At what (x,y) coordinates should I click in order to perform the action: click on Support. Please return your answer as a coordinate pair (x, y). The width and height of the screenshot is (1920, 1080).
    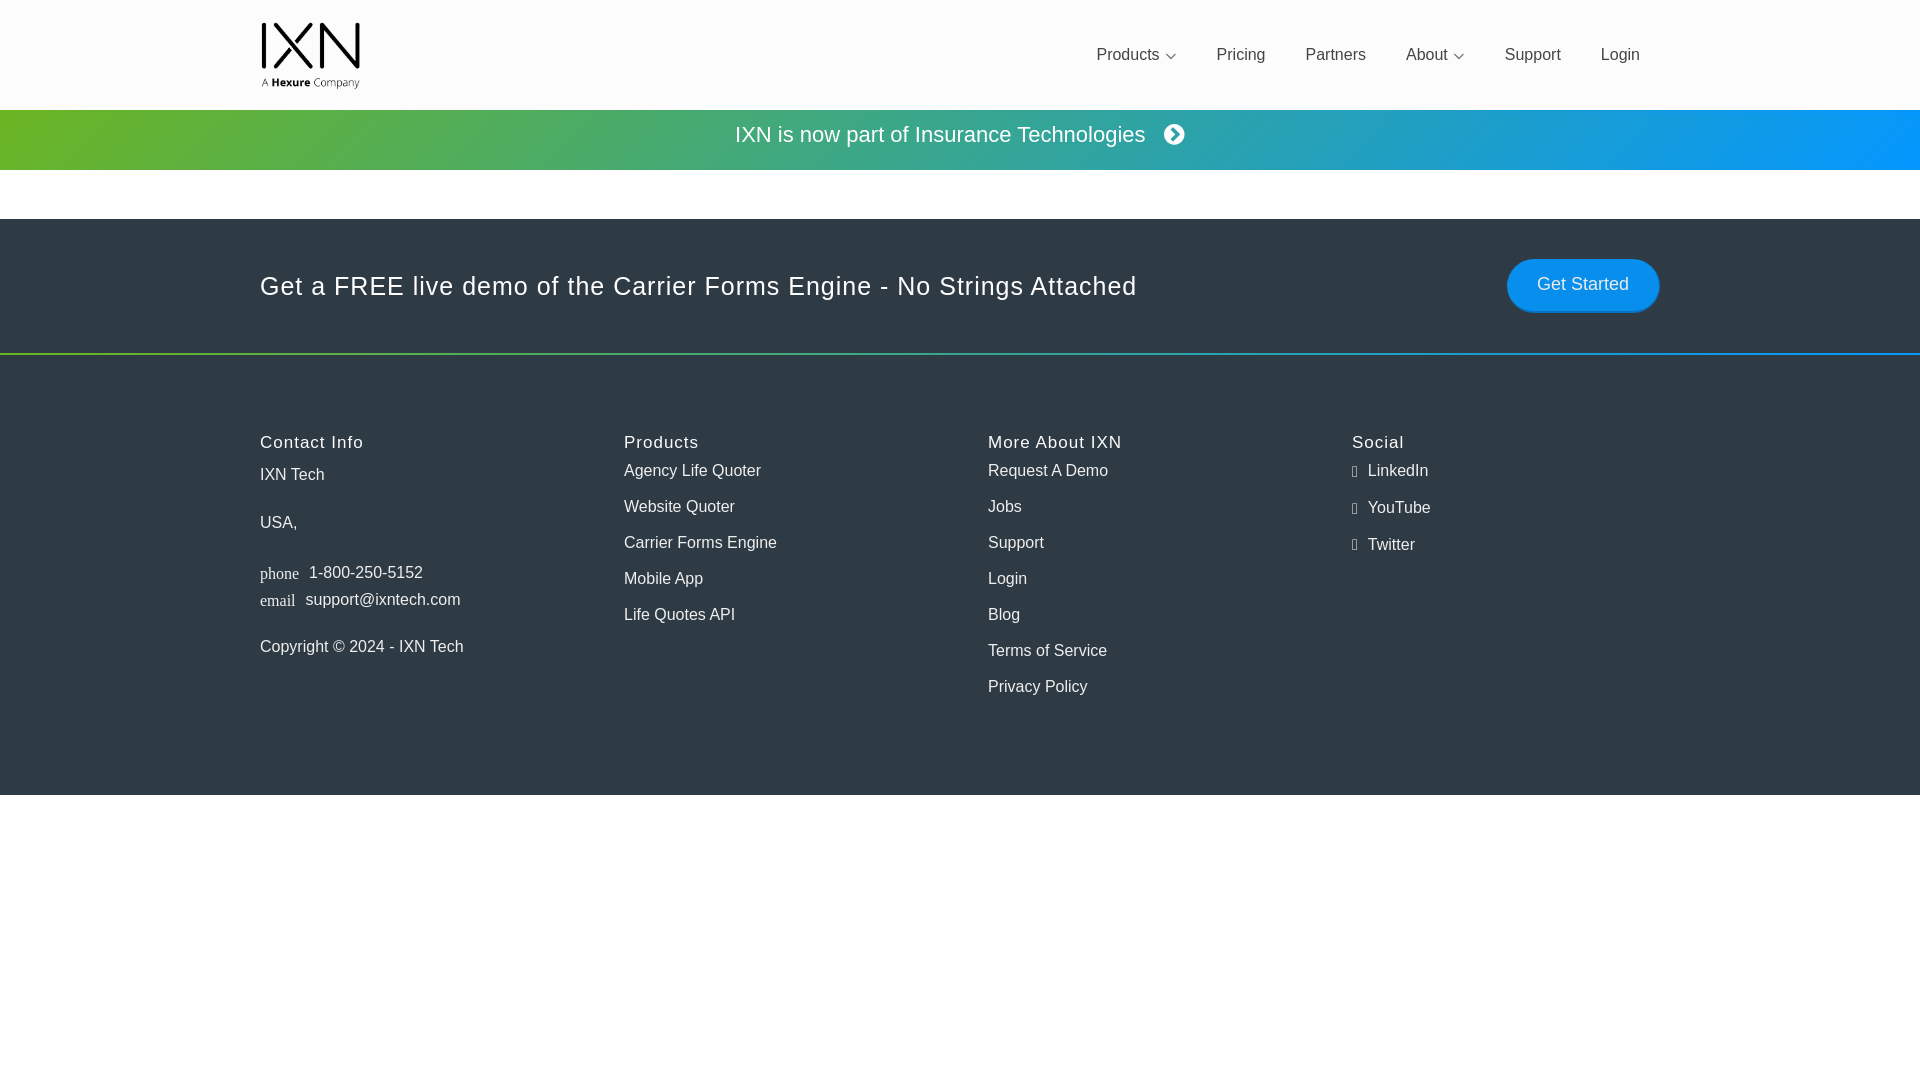
    Looking at the image, I should click on (1532, 54).